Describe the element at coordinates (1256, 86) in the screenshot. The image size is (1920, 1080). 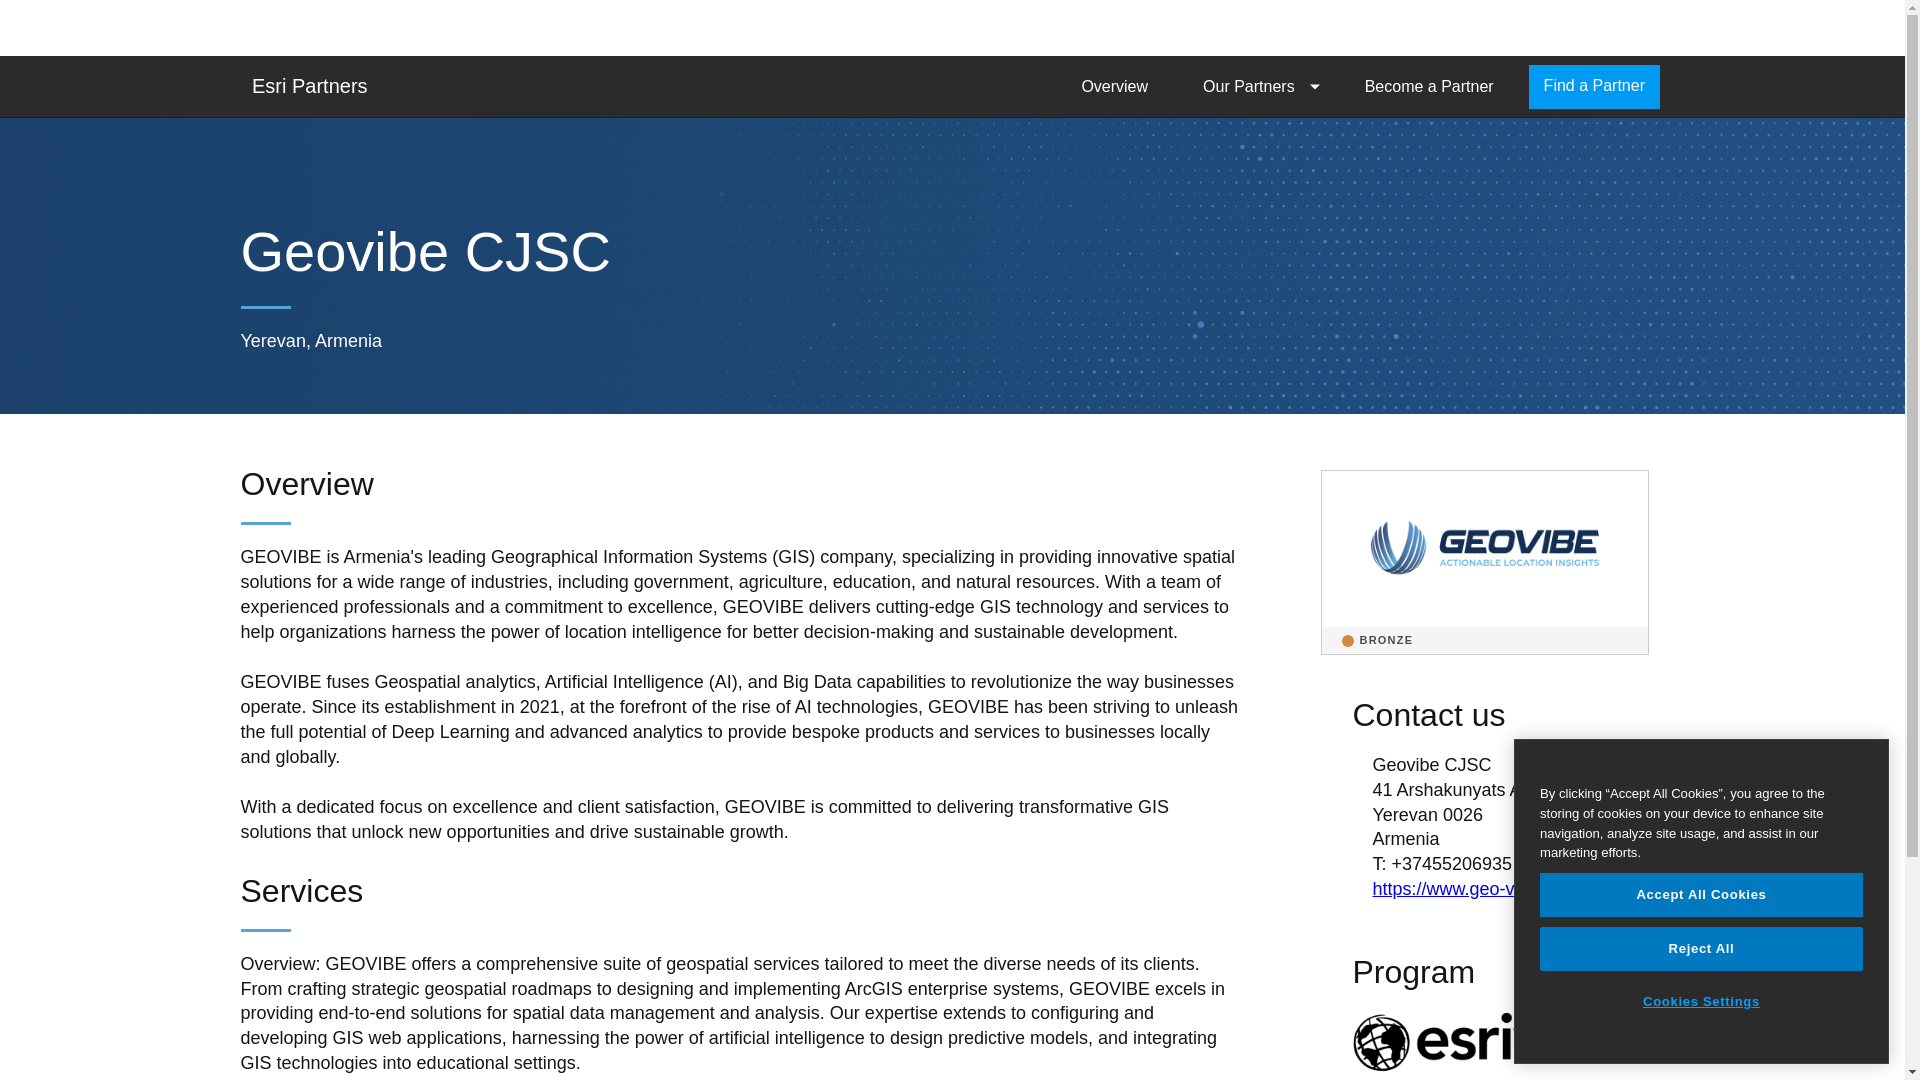
I see `Our Partners` at that location.